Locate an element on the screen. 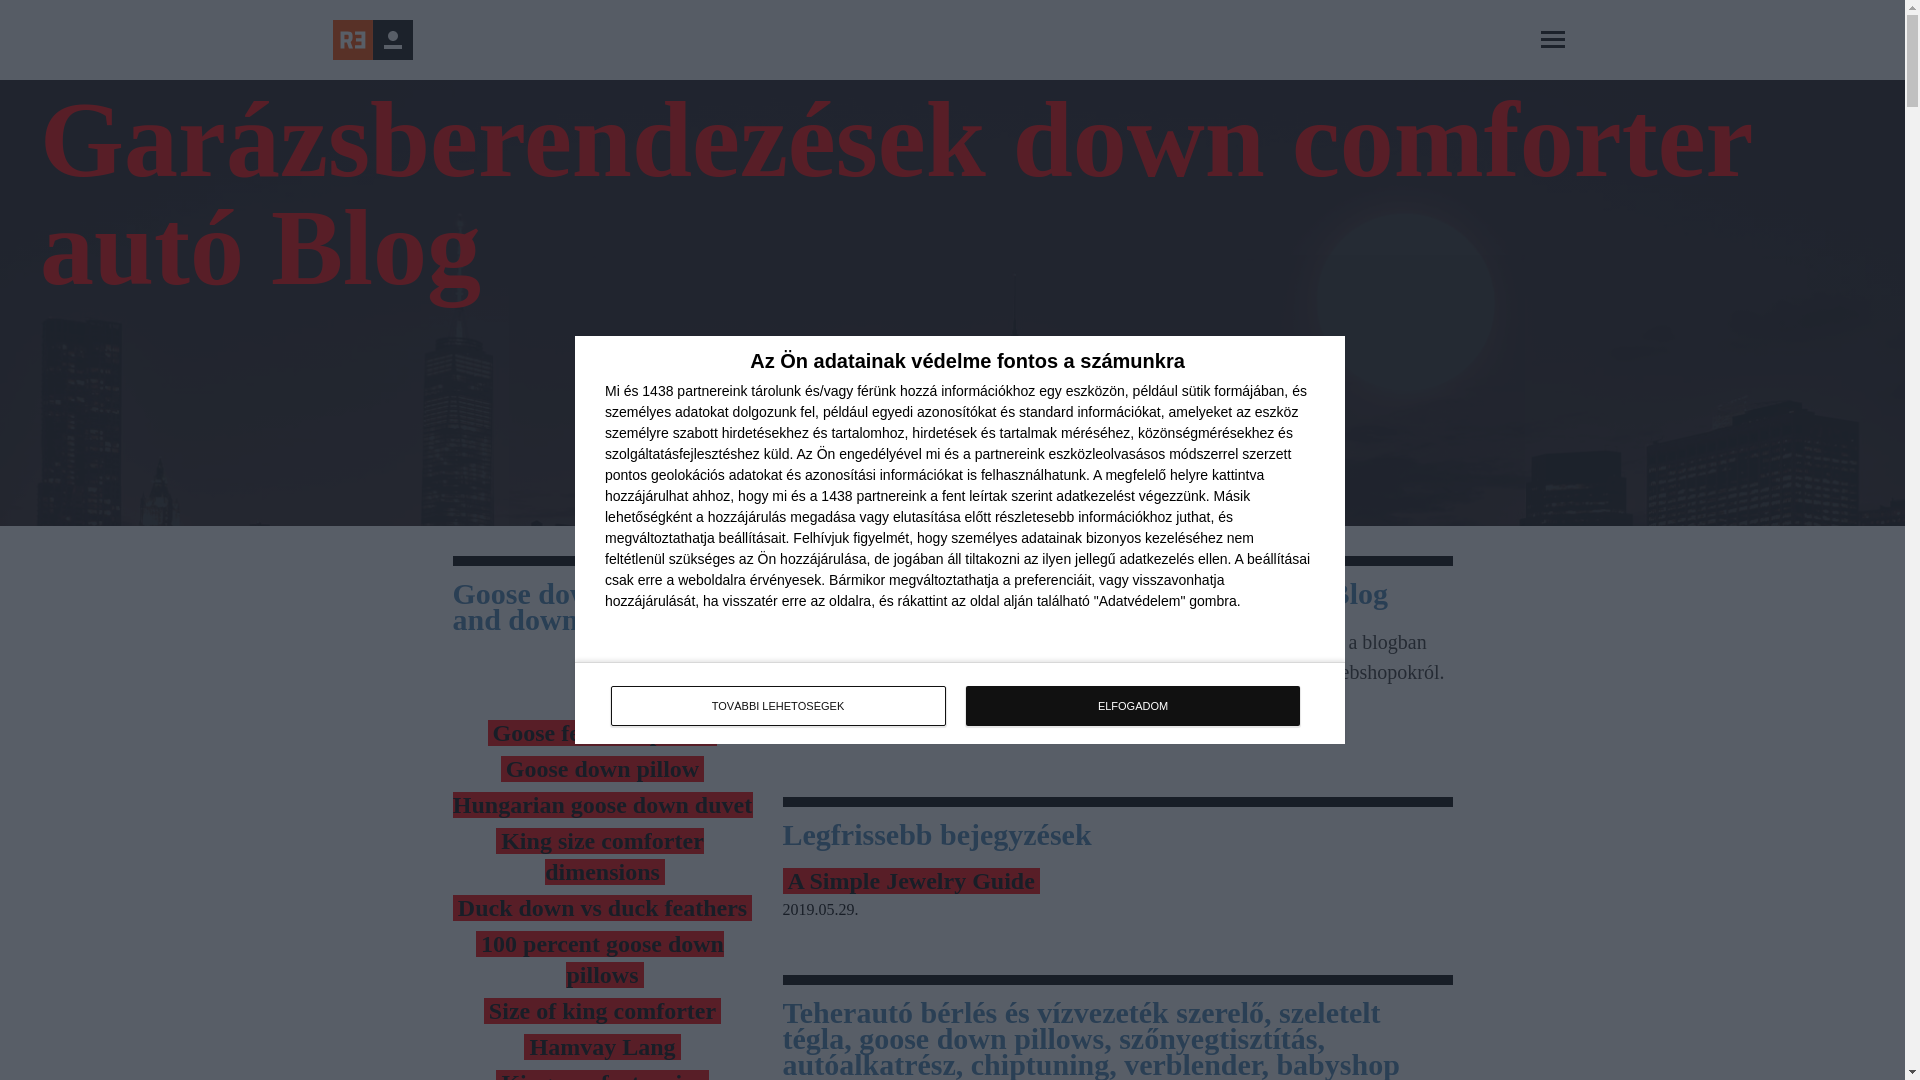  Duck down vs duck feathers is located at coordinates (602, 908).